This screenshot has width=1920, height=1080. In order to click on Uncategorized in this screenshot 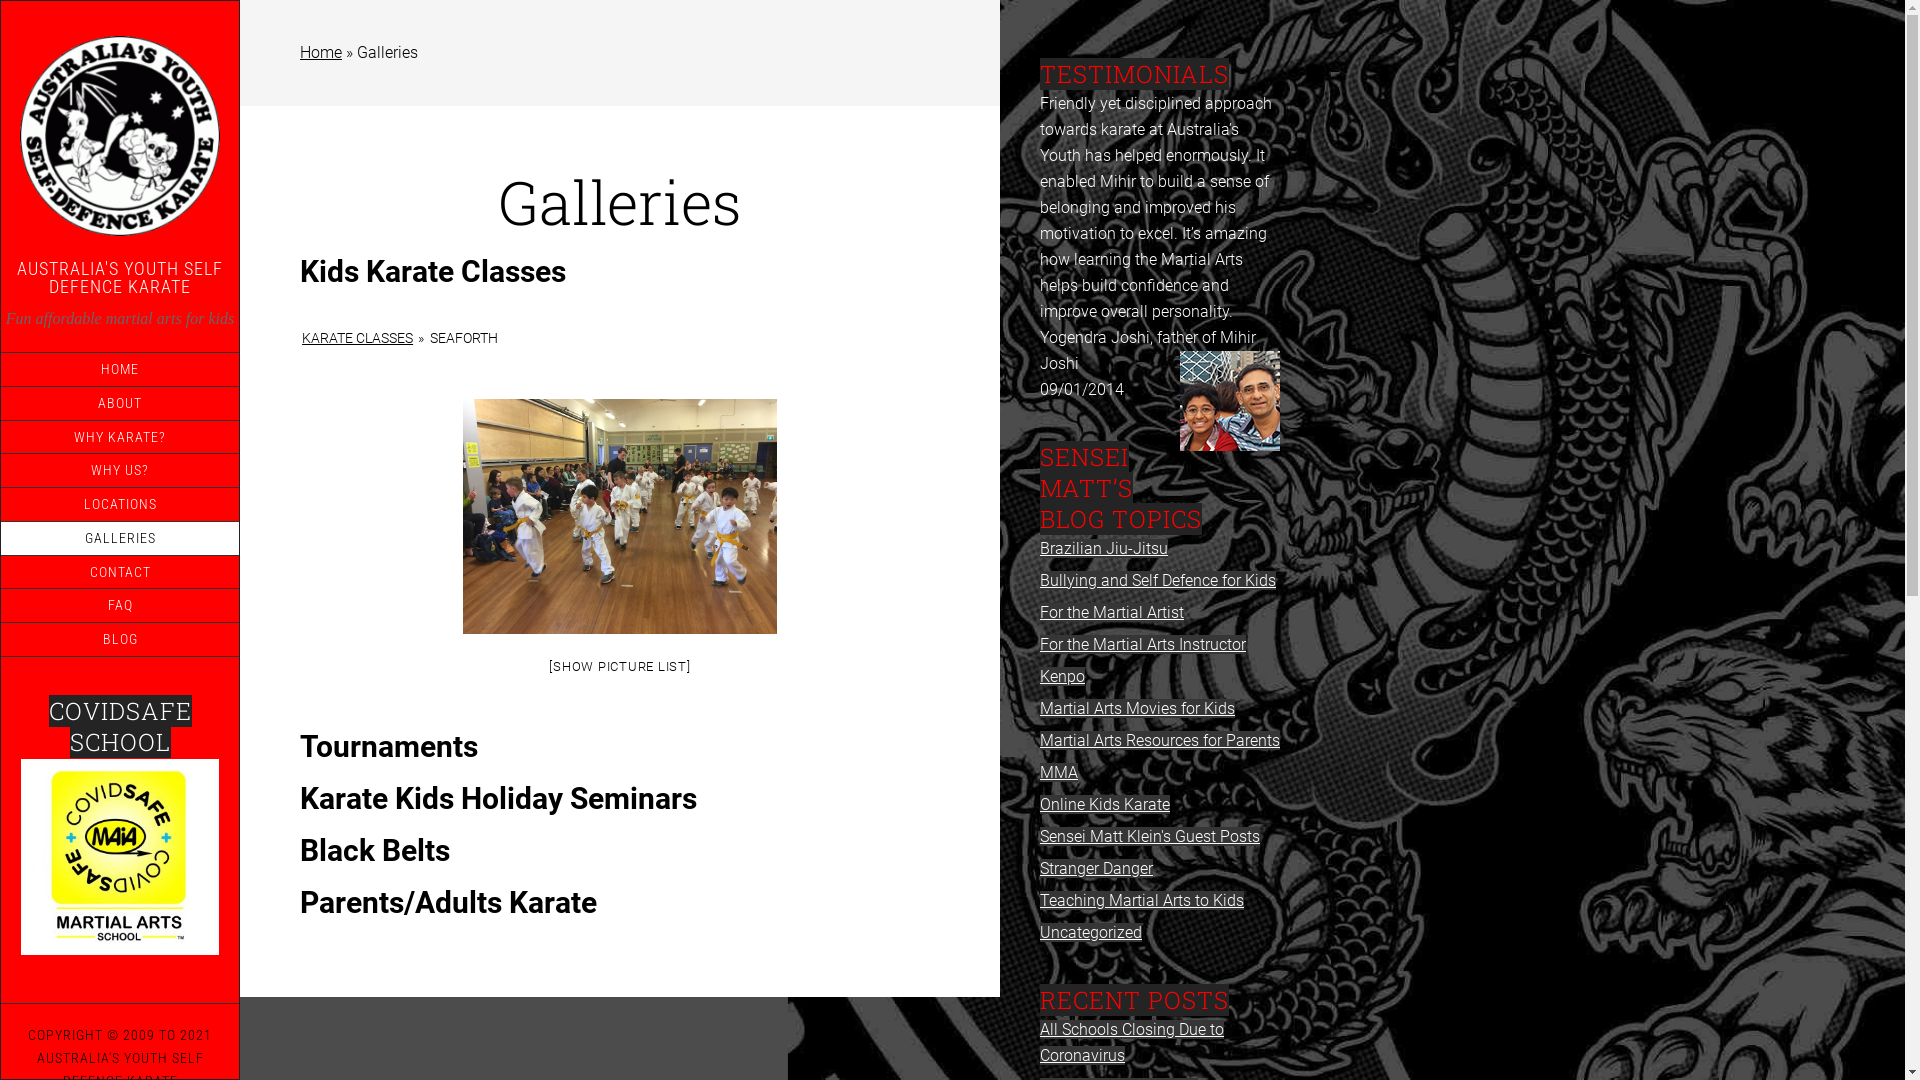, I will do `click(1091, 932)`.